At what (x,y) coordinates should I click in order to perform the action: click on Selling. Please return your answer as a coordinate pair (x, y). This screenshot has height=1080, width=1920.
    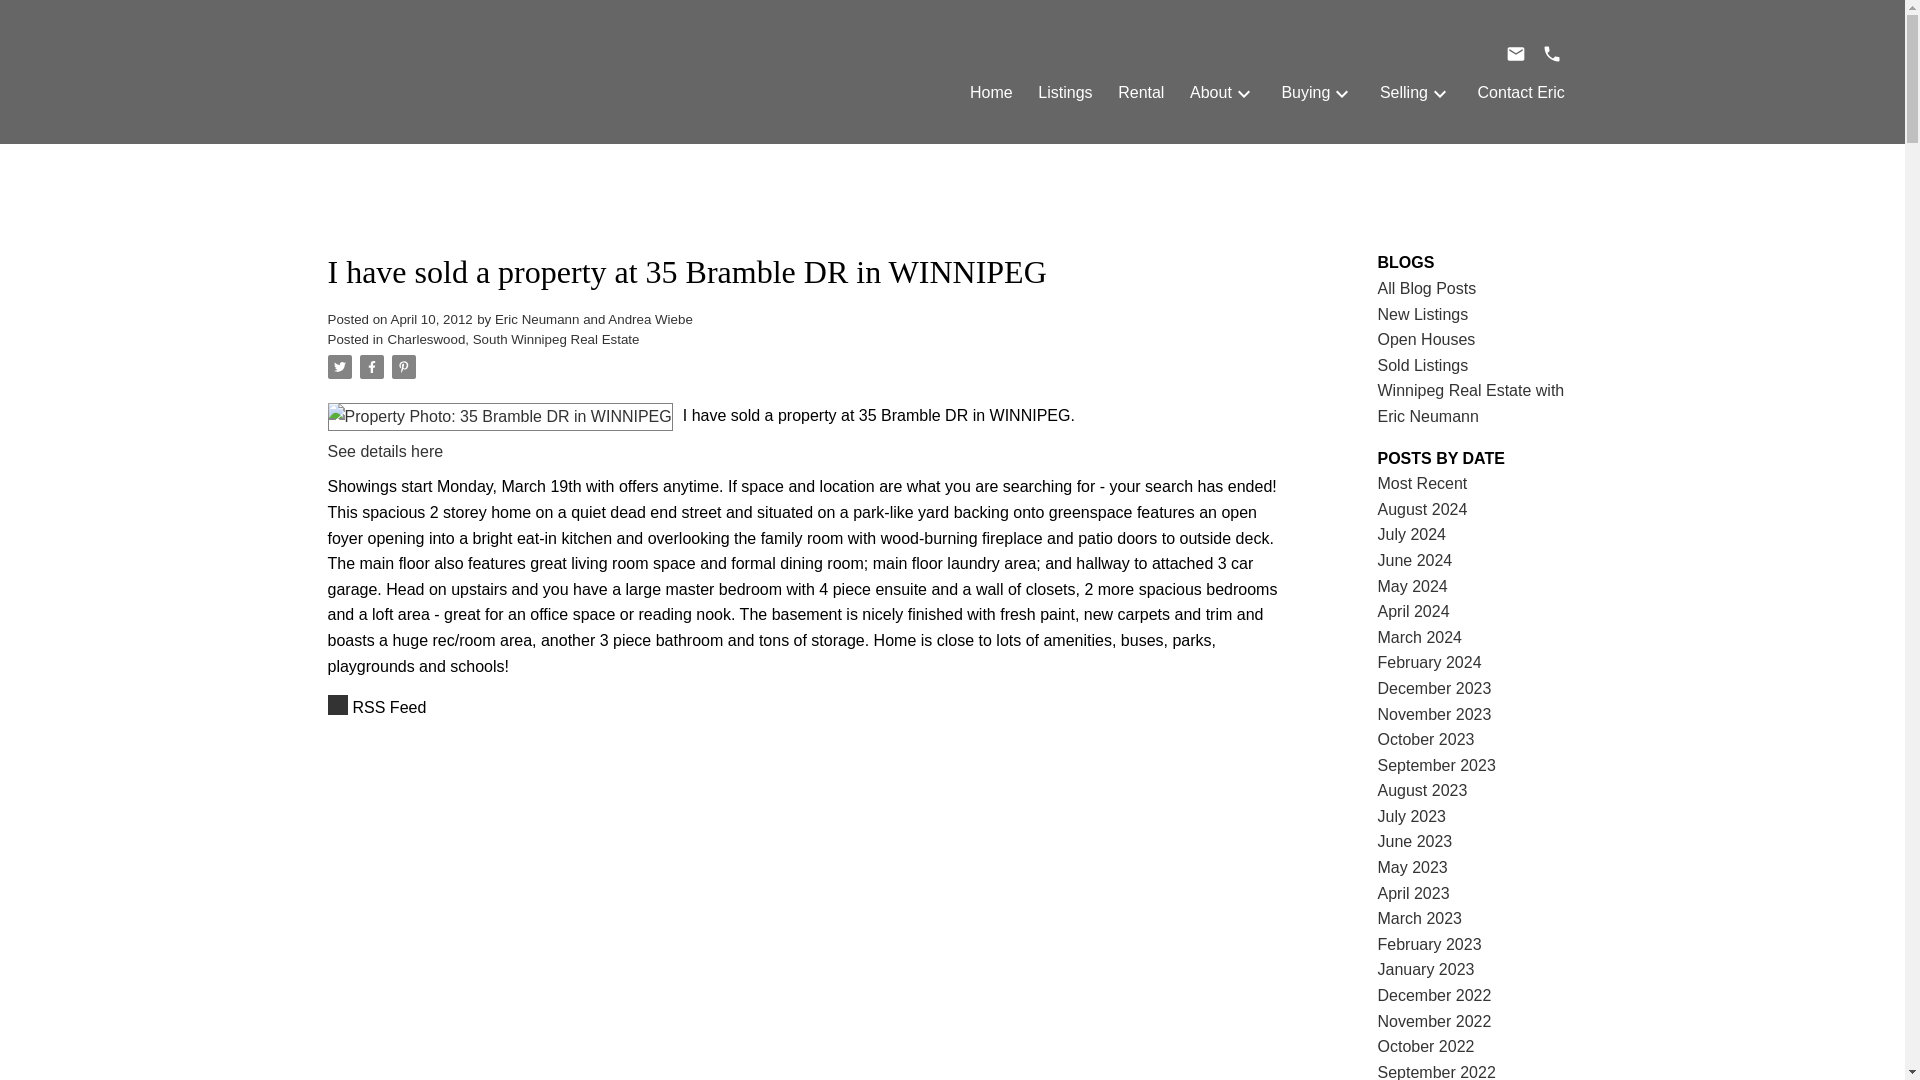
    Looking at the image, I should click on (1404, 92).